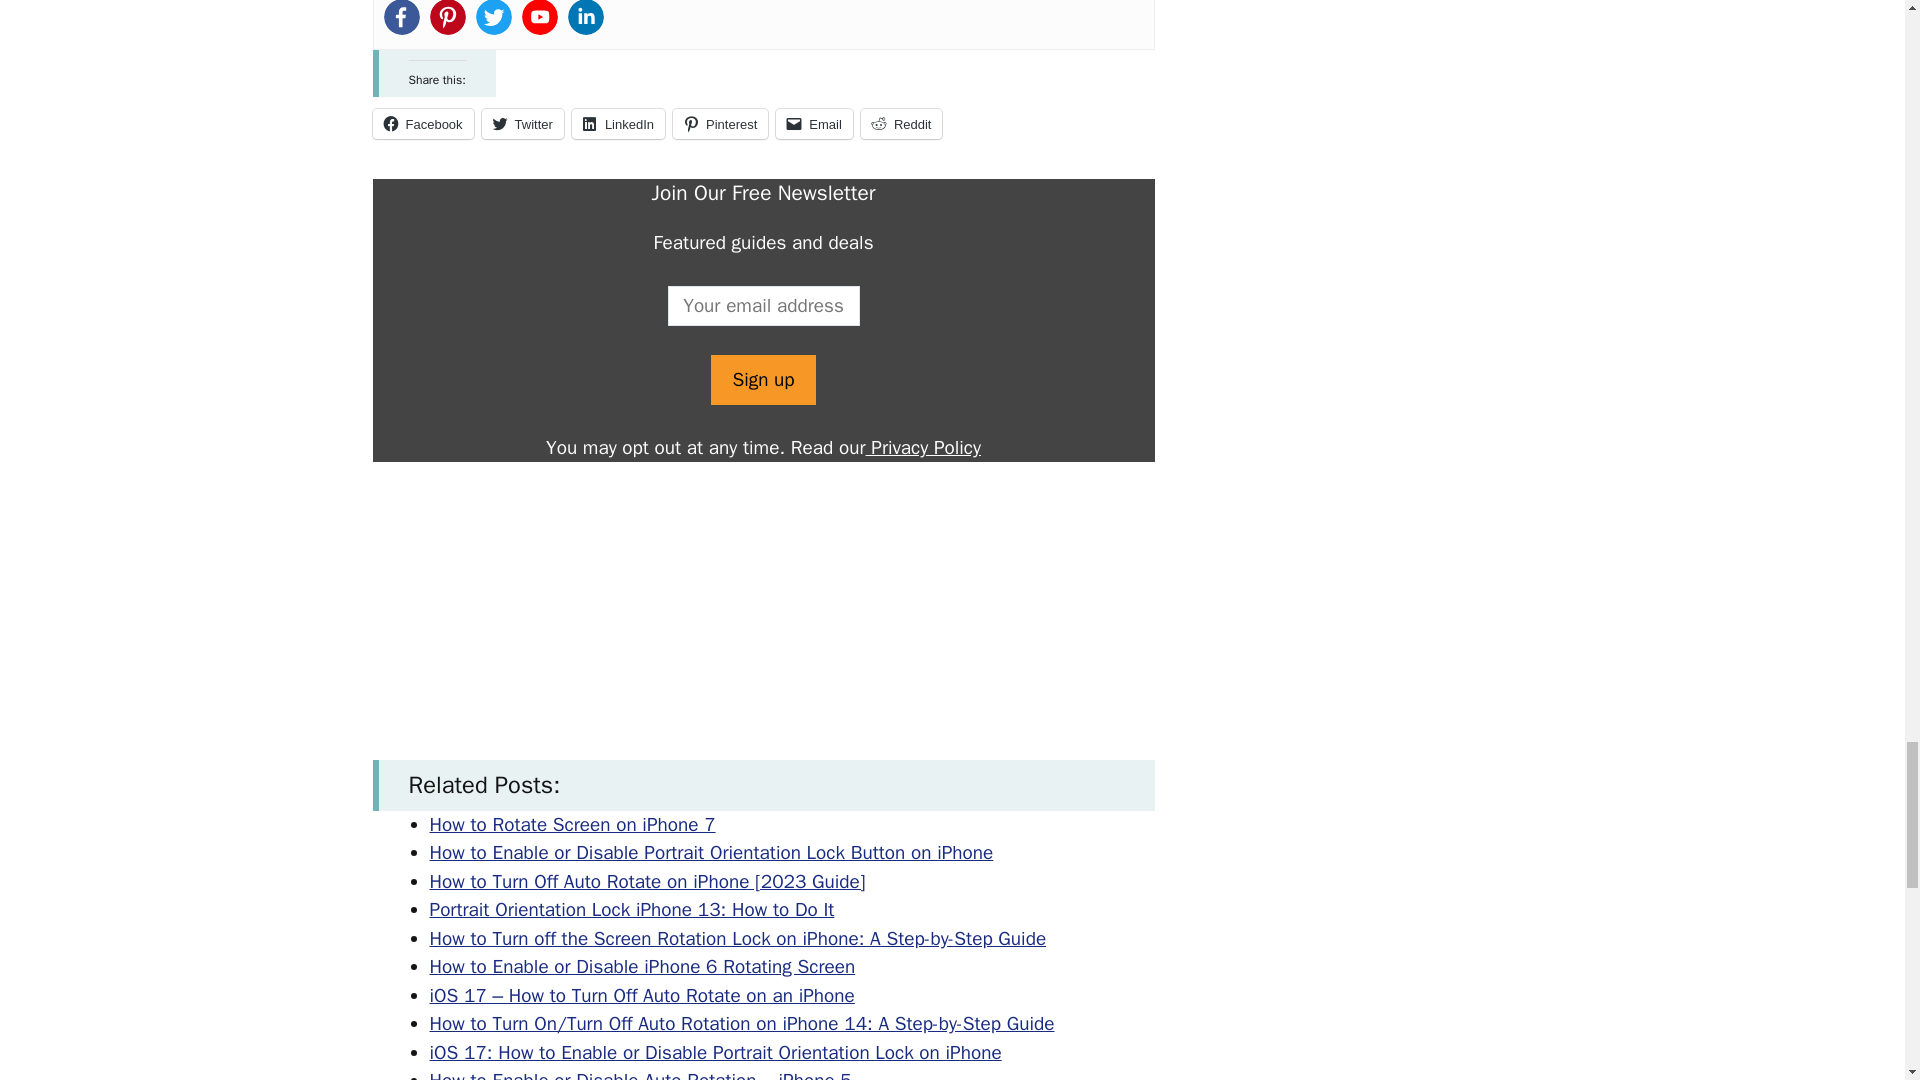 The width and height of the screenshot is (1920, 1080). Describe the element at coordinates (762, 380) in the screenshot. I see `Sign up` at that location.